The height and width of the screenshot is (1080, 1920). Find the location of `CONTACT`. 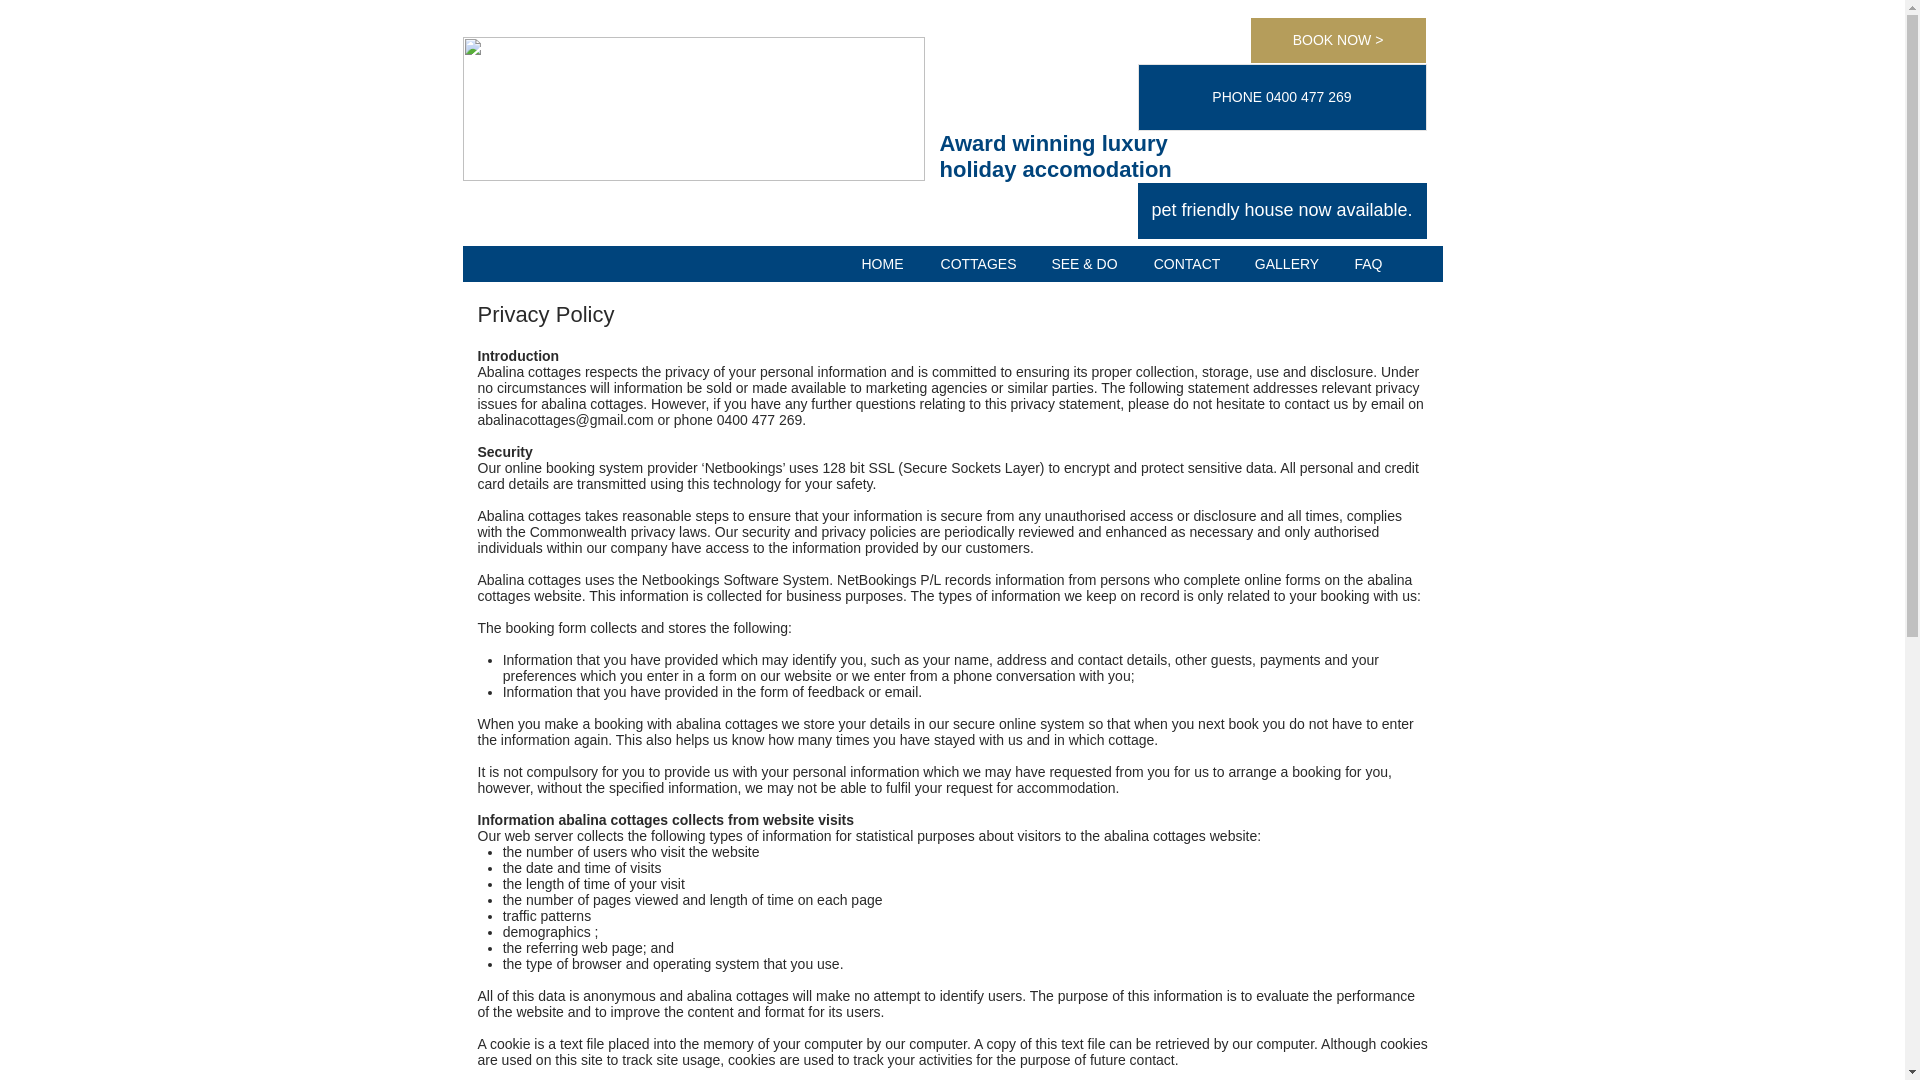

CONTACT is located at coordinates (1187, 263).